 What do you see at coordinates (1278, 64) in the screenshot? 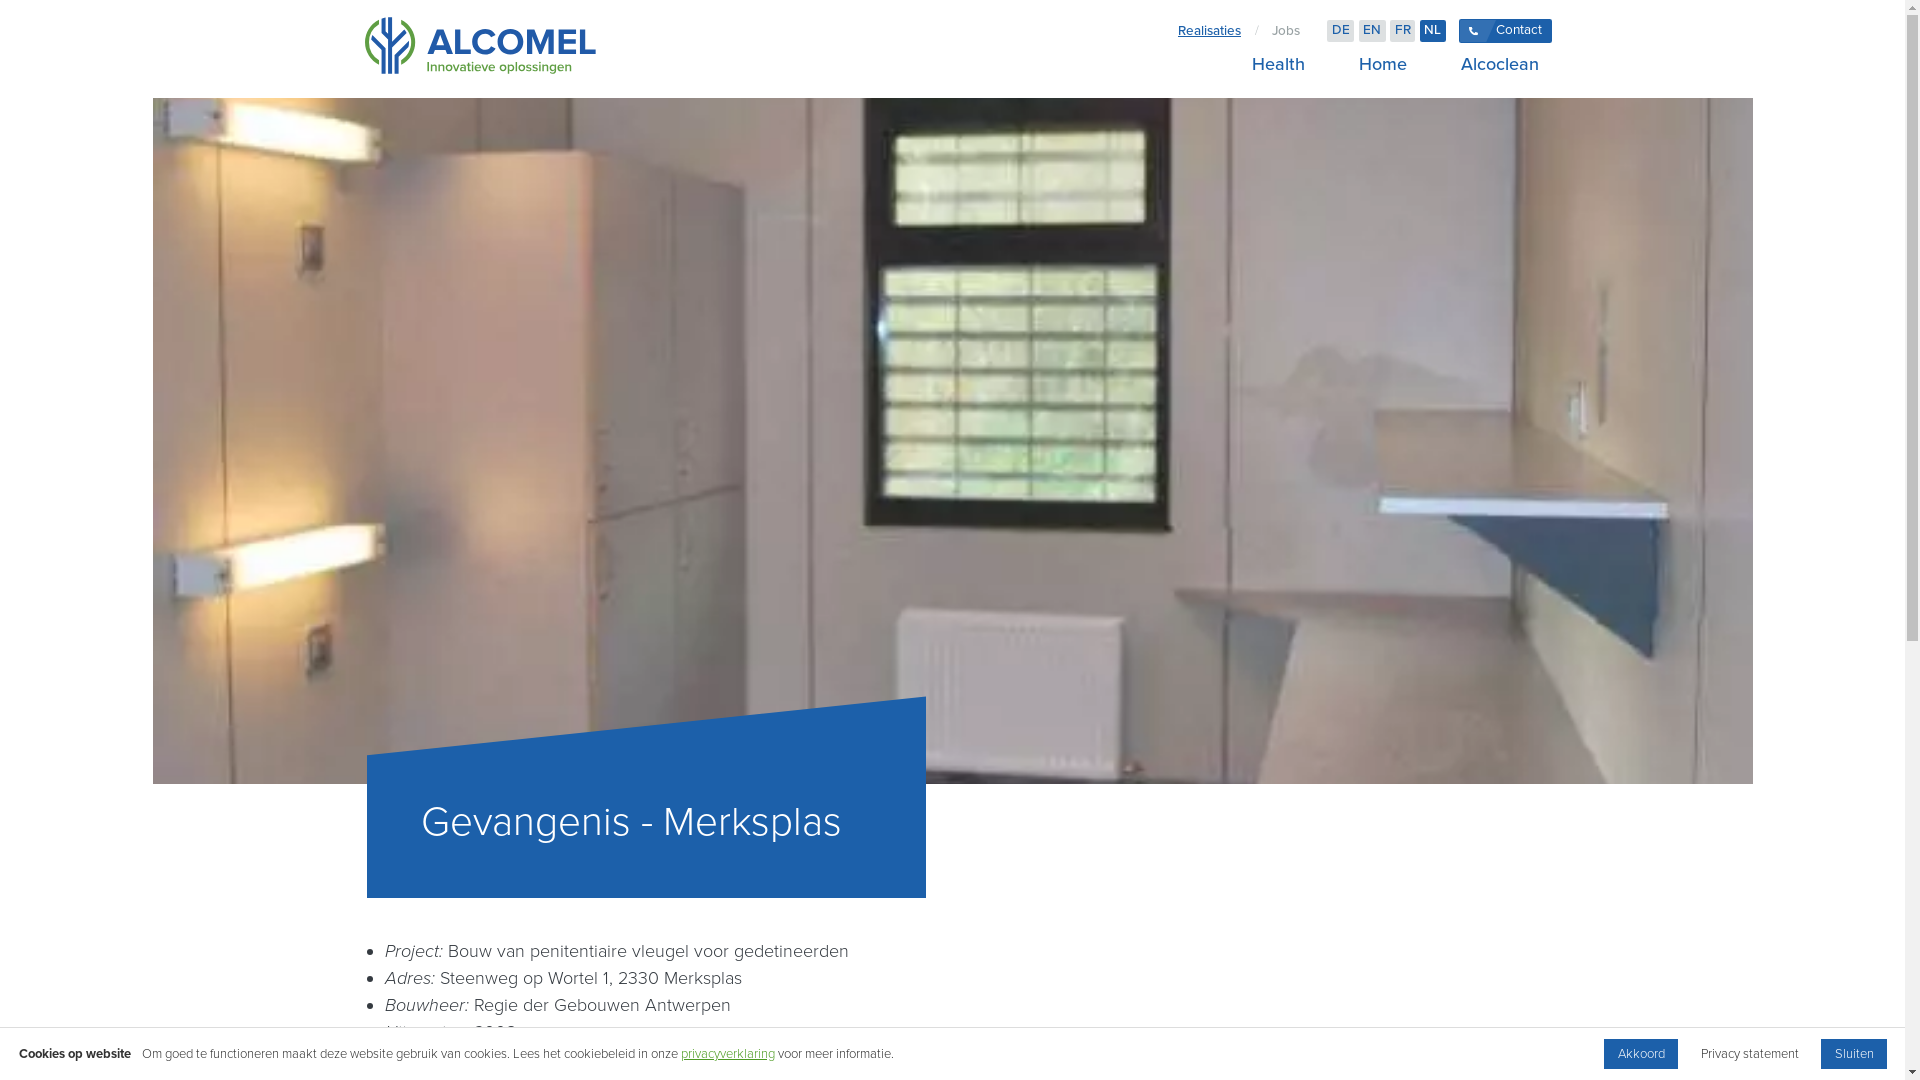
I see `Health` at bounding box center [1278, 64].